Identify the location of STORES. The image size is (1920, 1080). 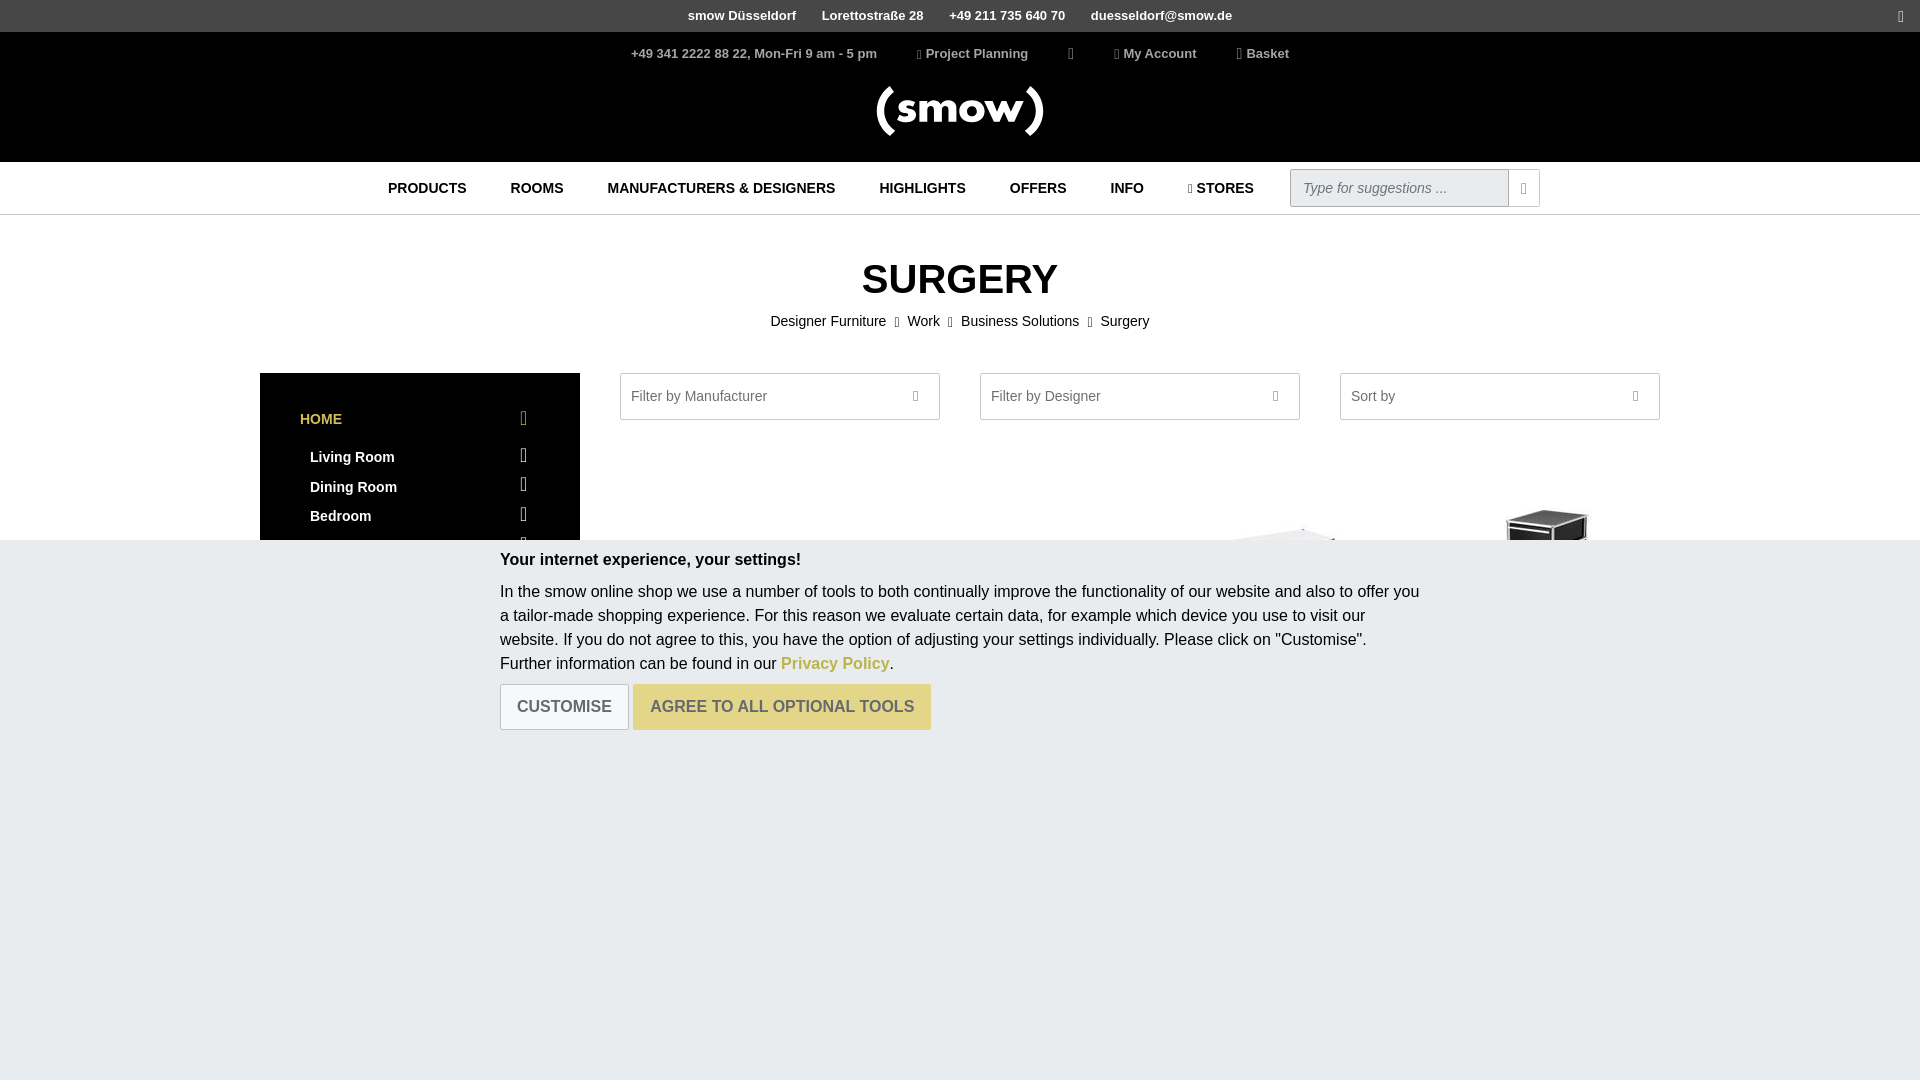
(1220, 188).